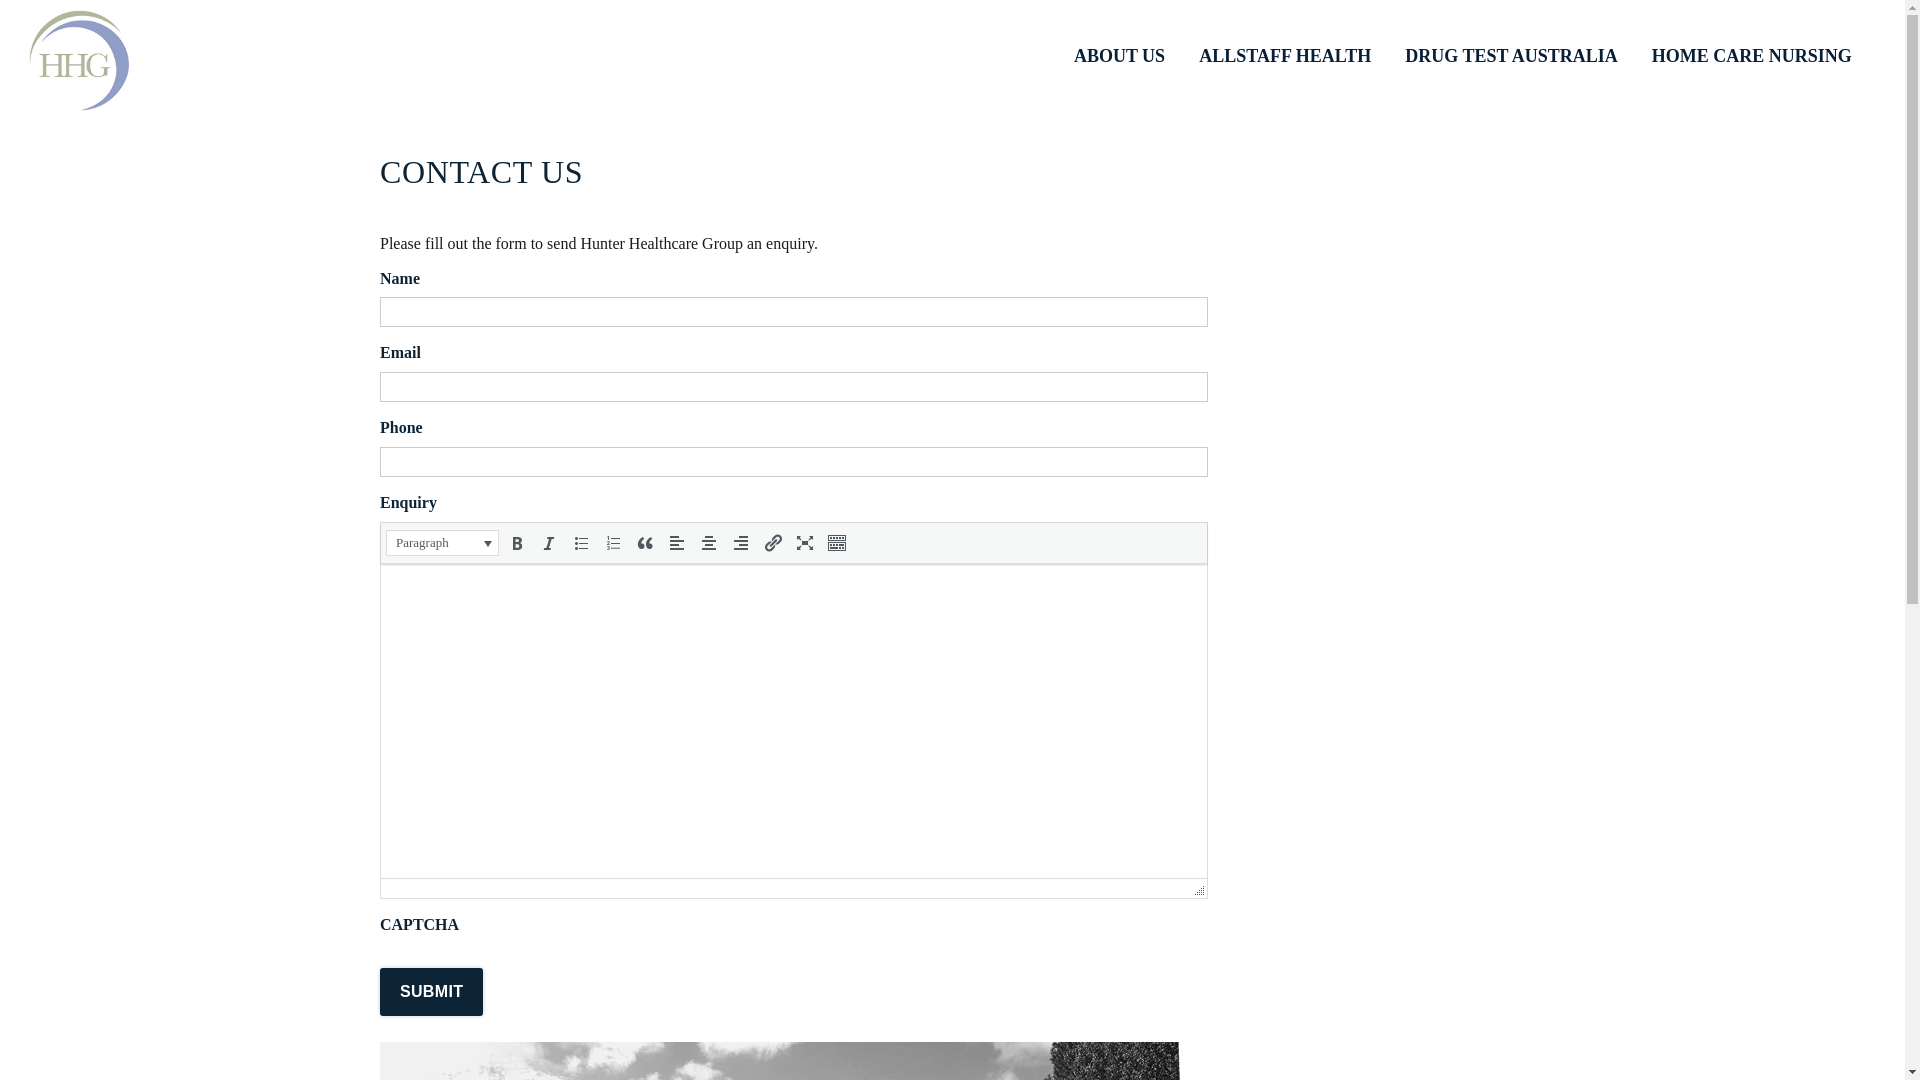 The width and height of the screenshot is (1920, 1080). What do you see at coordinates (432, 992) in the screenshot?
I see `Submit` at bounding box center [432, 992].